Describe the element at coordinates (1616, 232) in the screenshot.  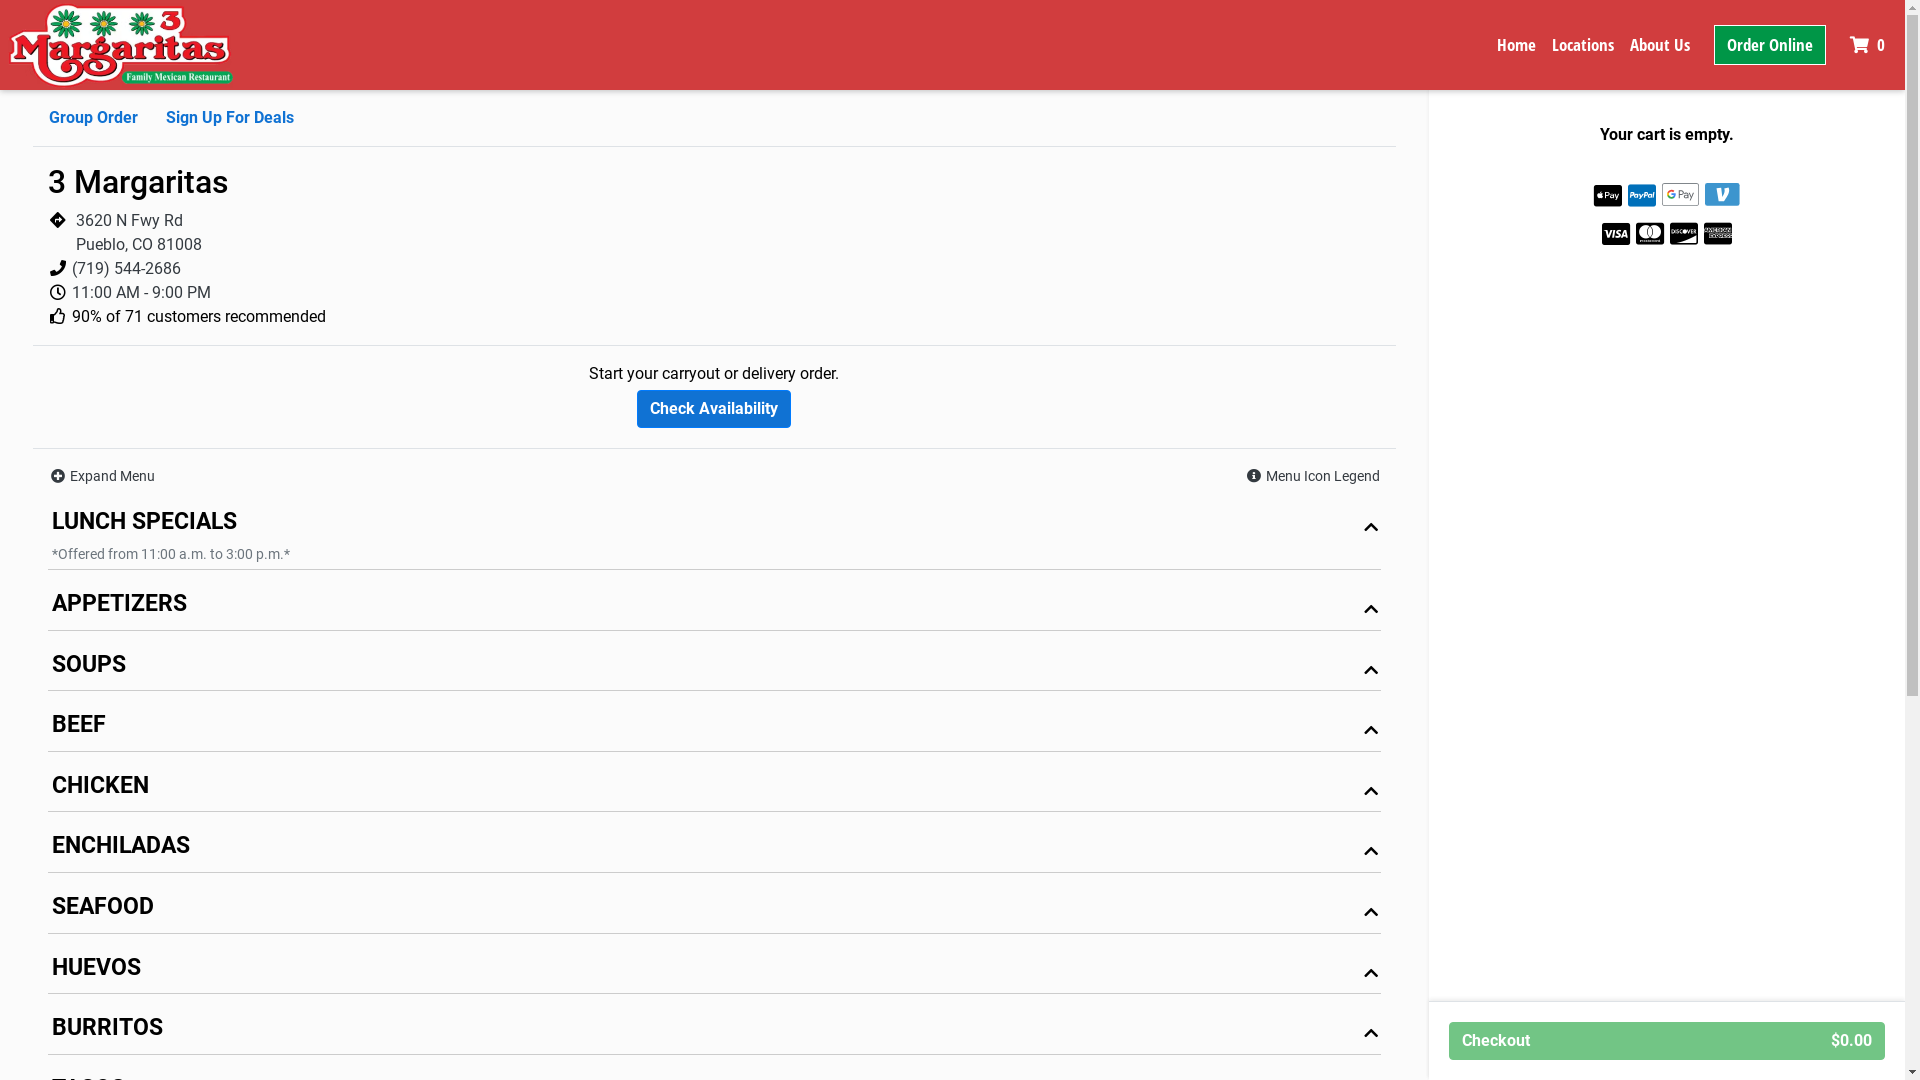
I see `Accepts Visa` at that location.